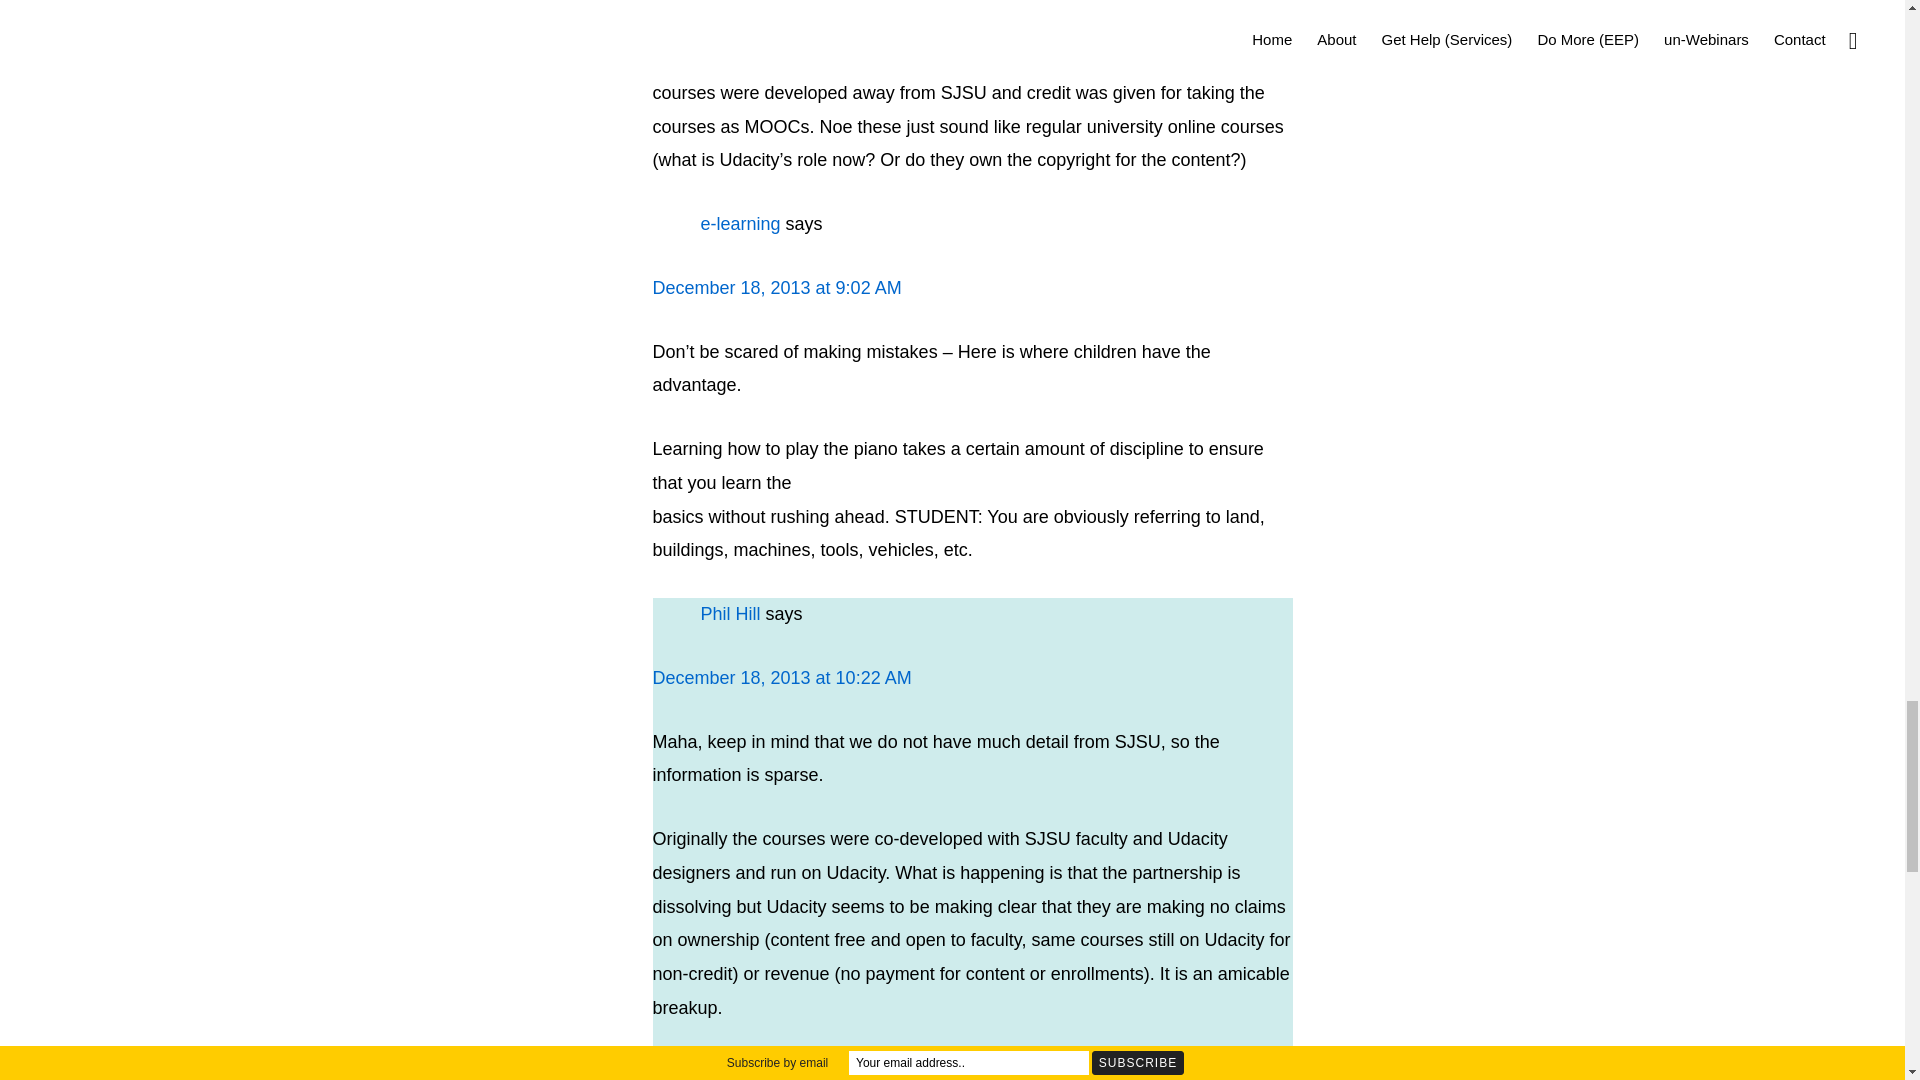 The image size is (1920, 1080). Describe the element at coordinates (776, 288) in the screenshot. I see `December 18, 2013 at 9:02 AM` at that location.